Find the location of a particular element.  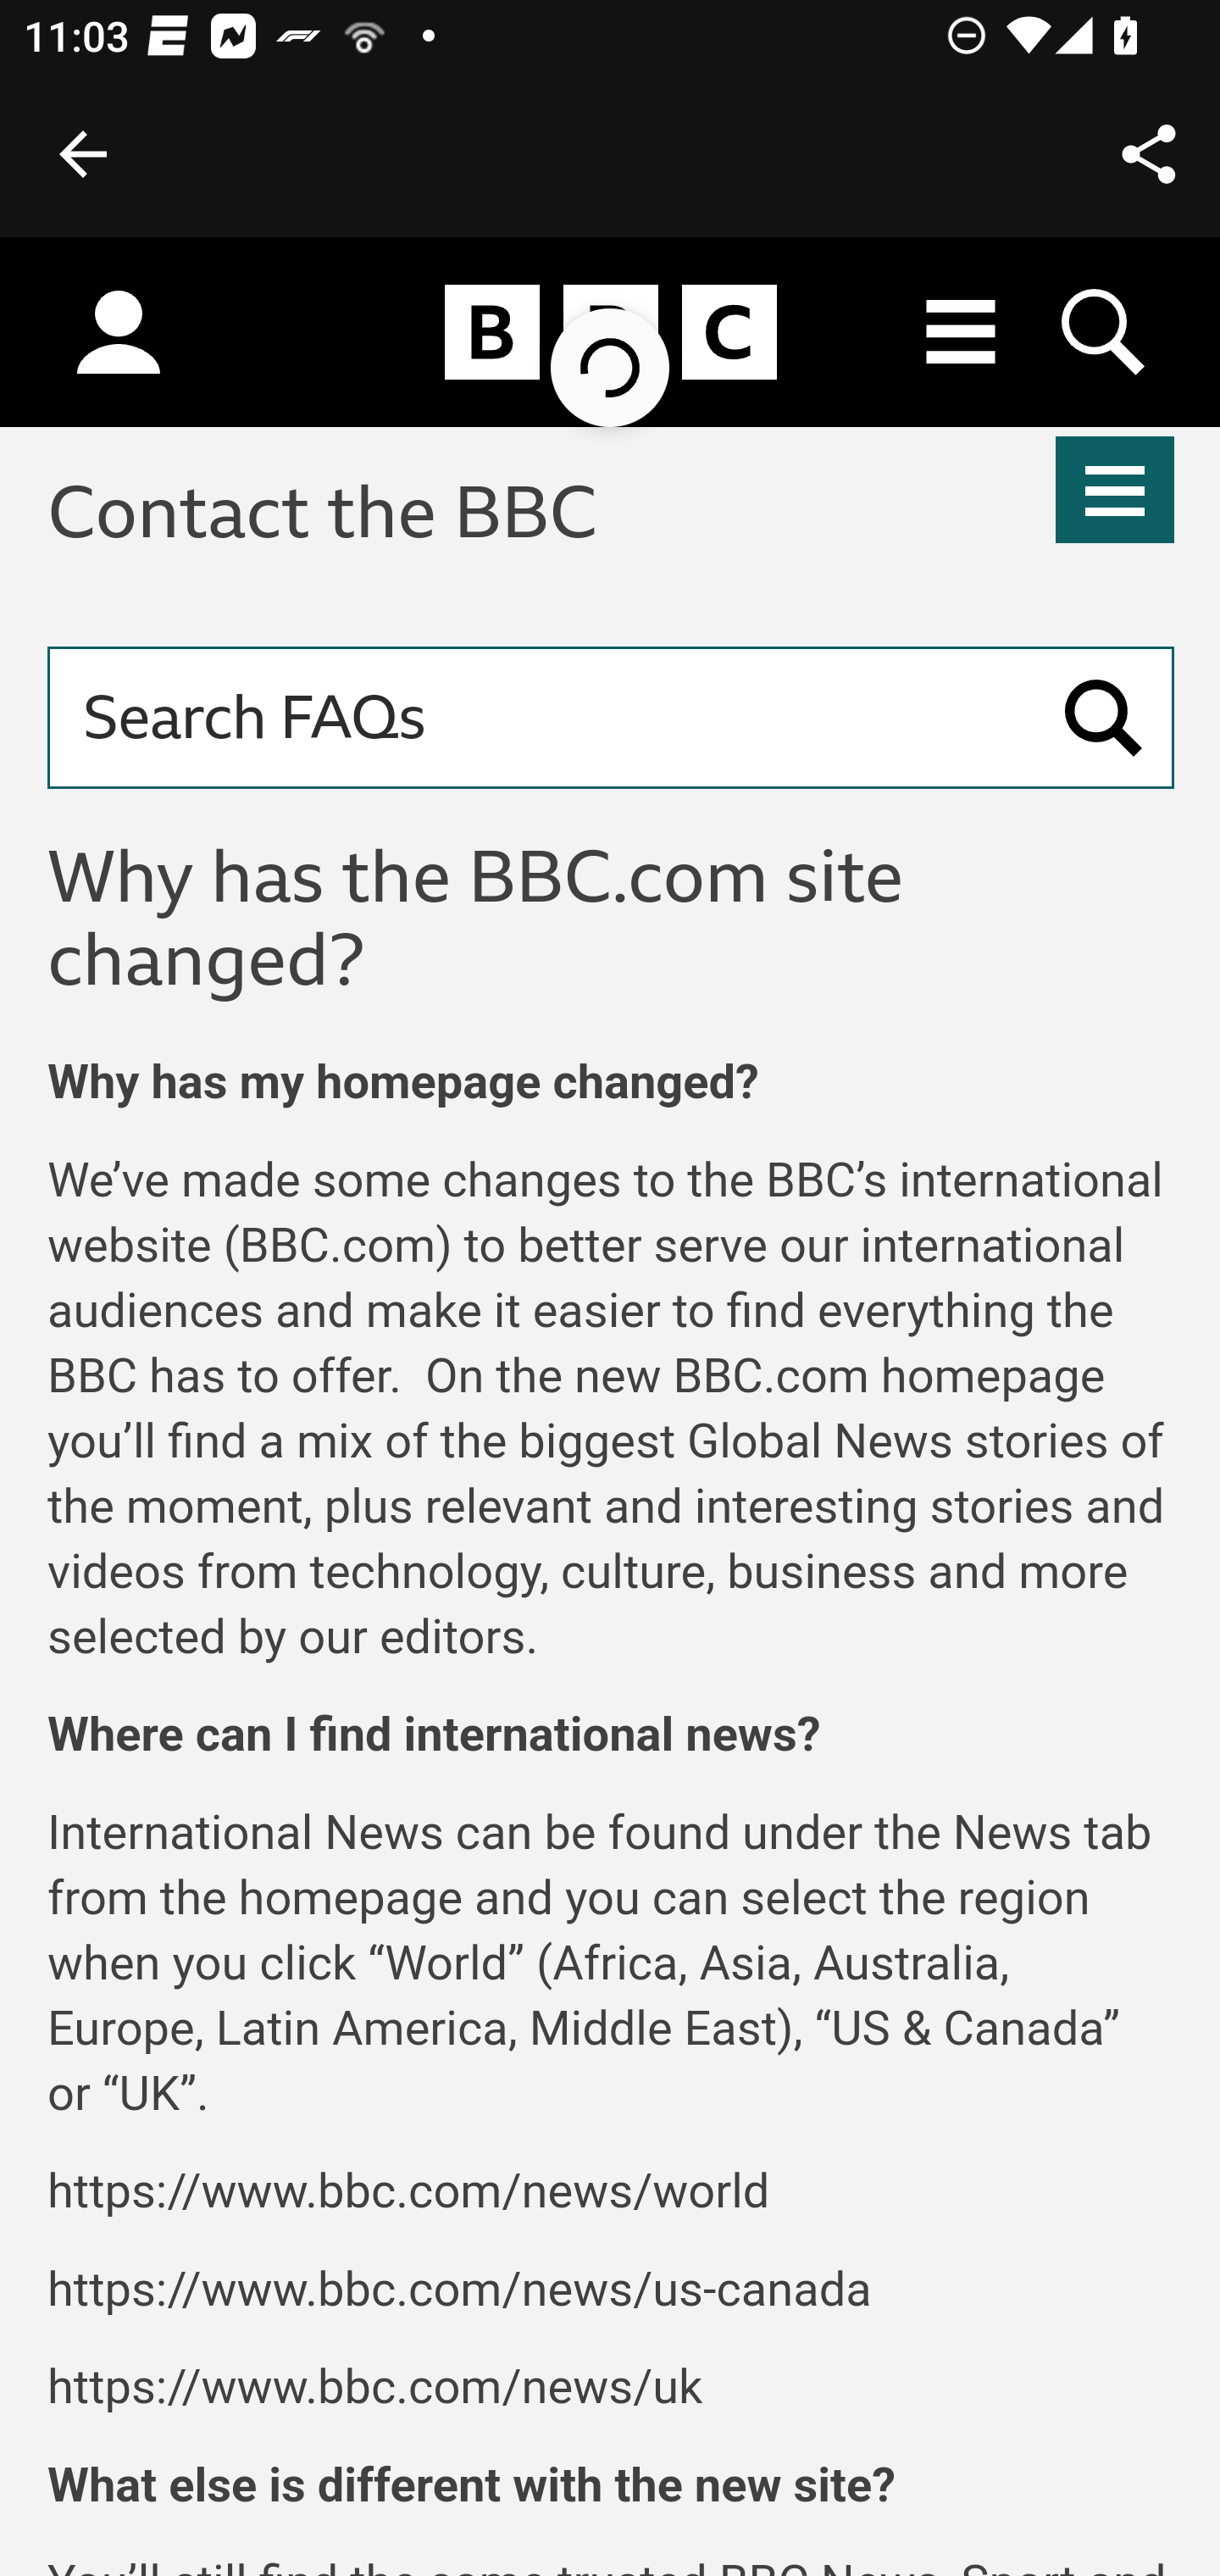

Search BBC is located at coordinates (1105, 332).